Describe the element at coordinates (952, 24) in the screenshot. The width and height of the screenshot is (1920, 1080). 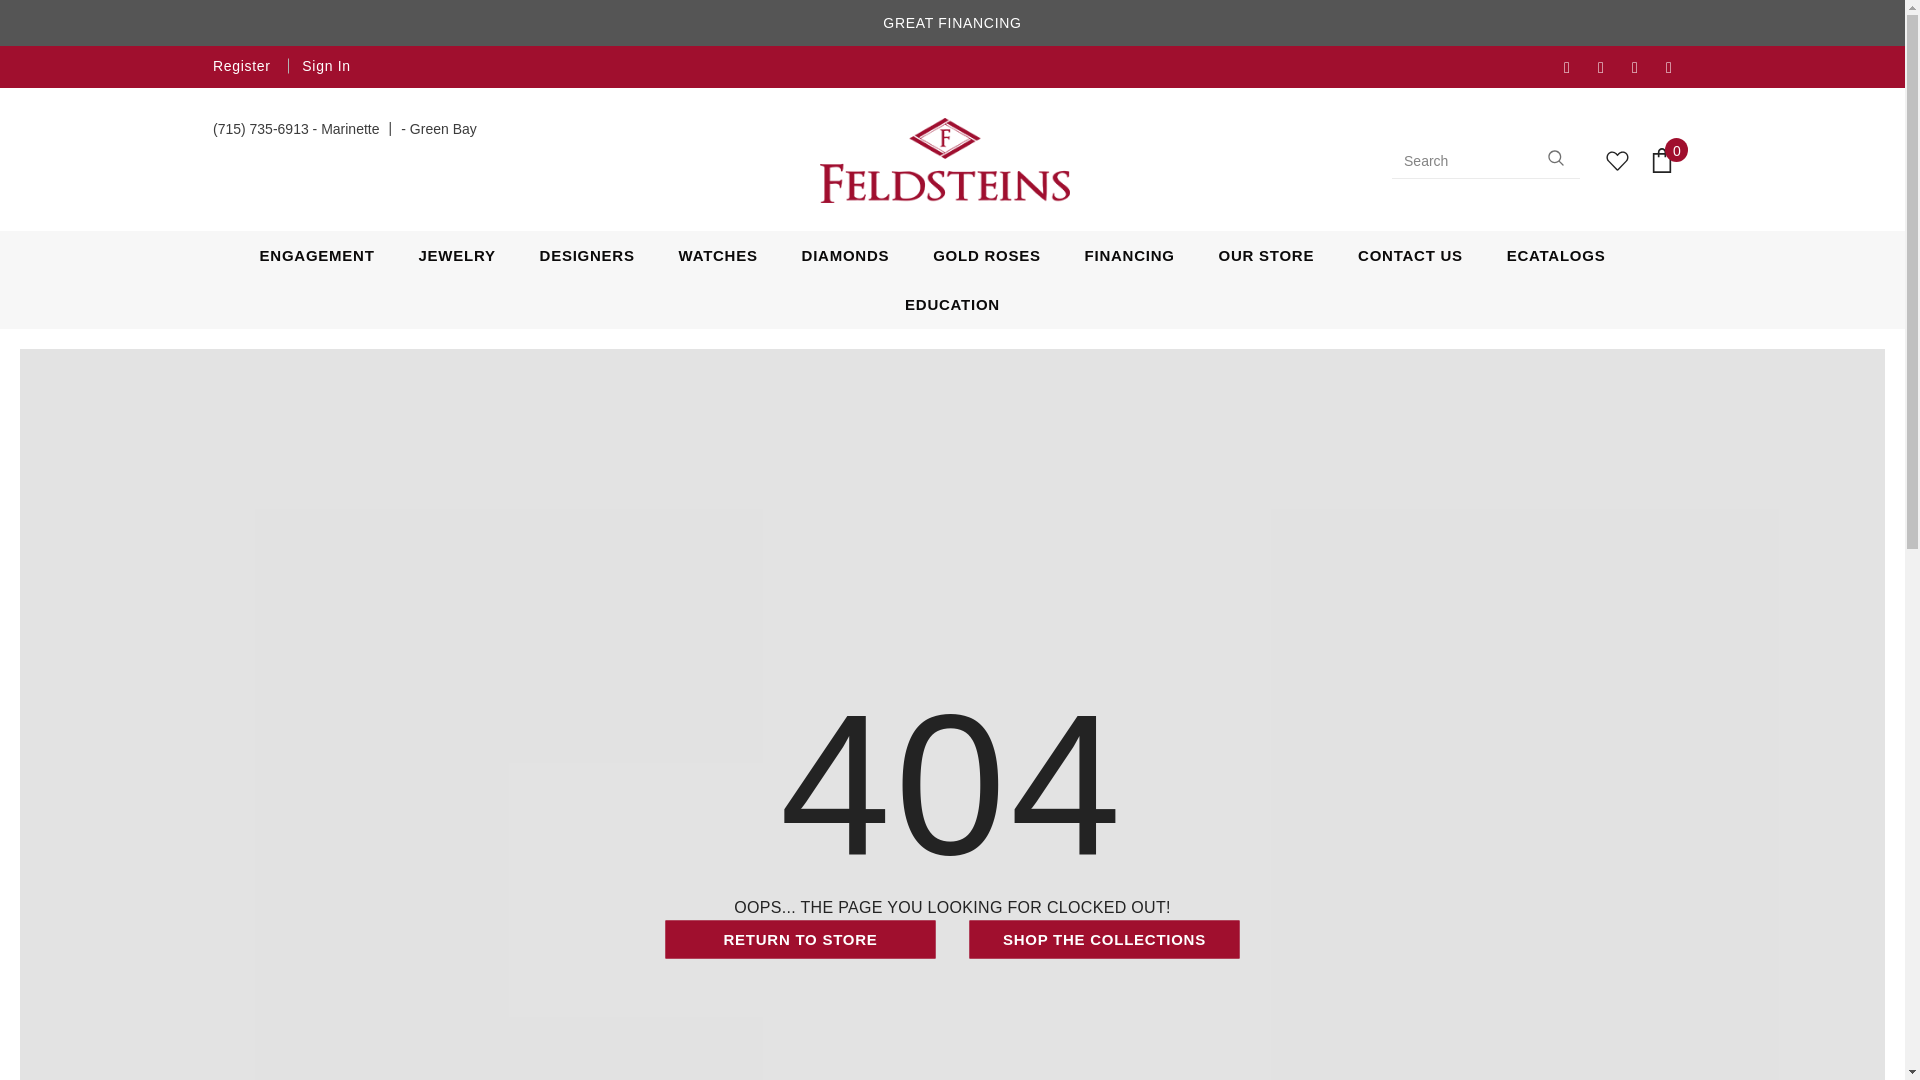
I see `GREAT FINANCING` at that location.